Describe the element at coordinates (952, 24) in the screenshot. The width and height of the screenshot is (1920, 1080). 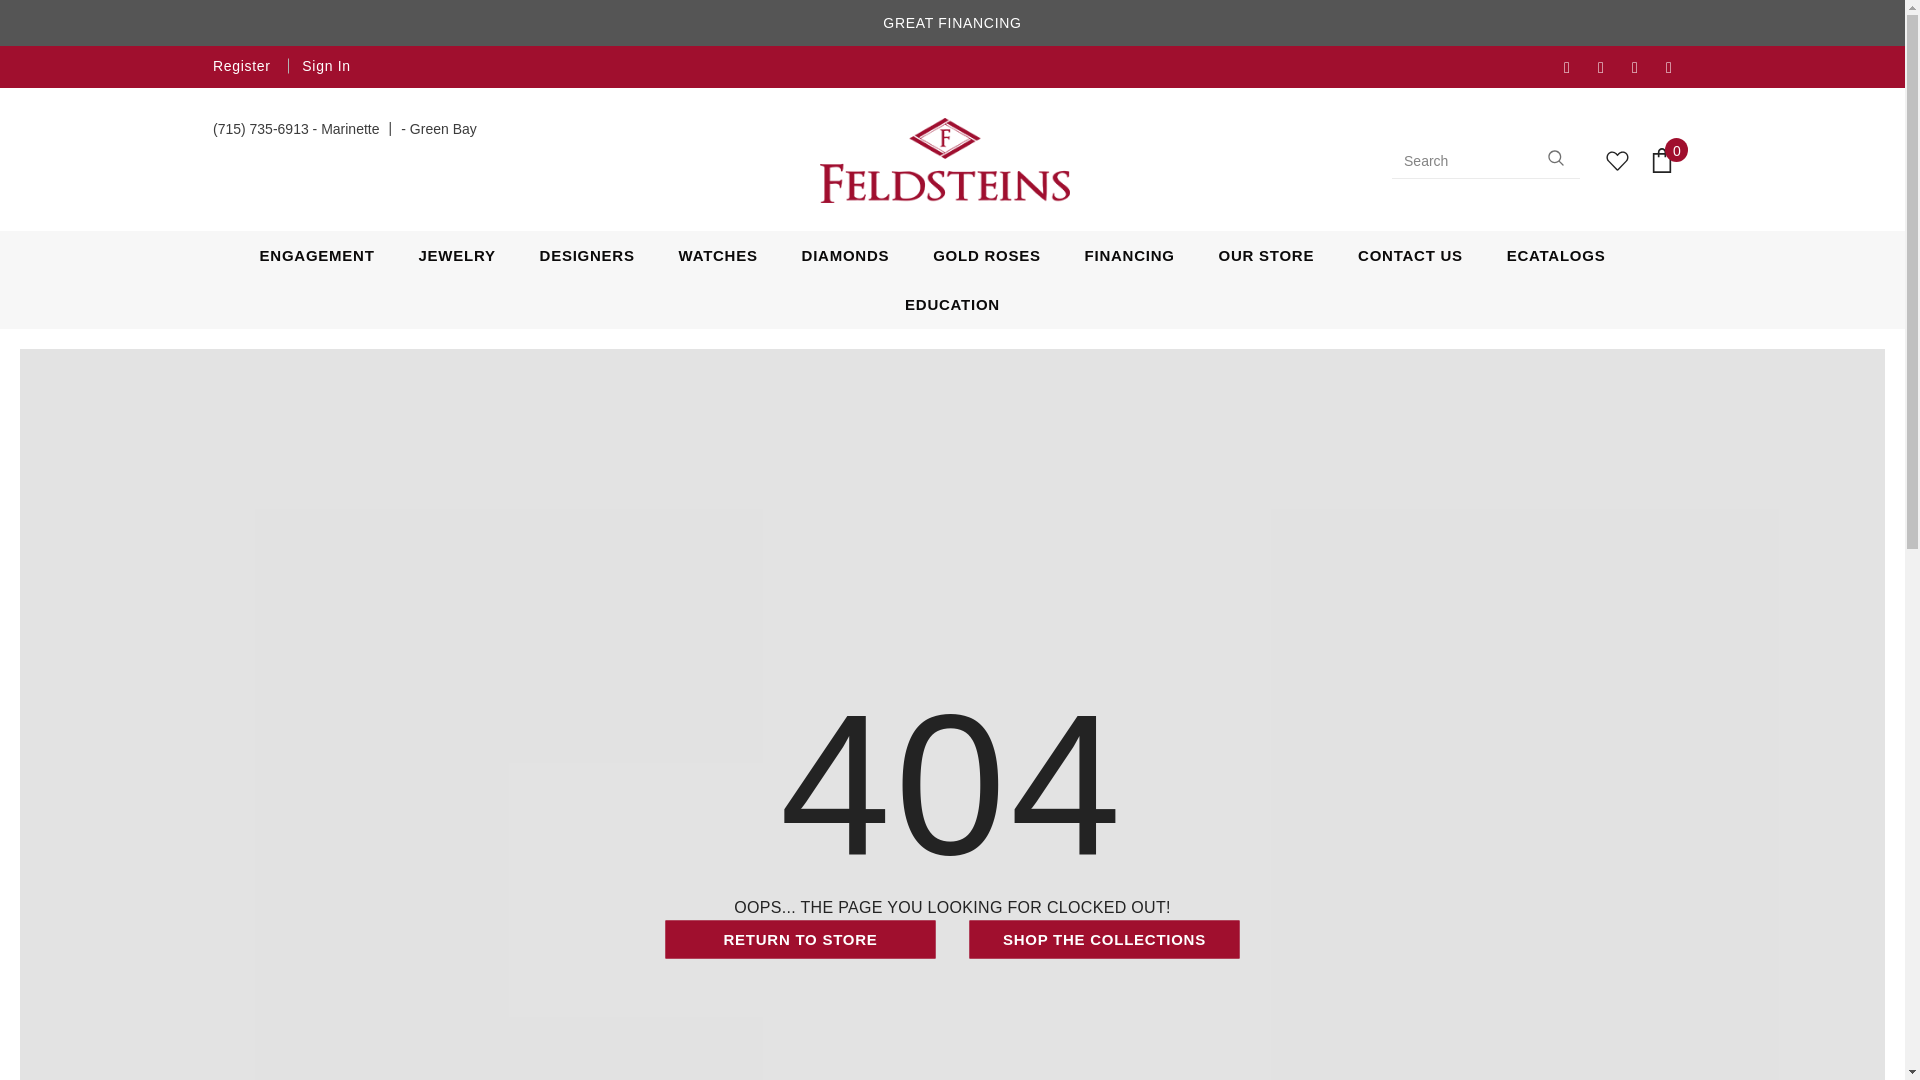
I see `GREAT FINANCING` at that location.